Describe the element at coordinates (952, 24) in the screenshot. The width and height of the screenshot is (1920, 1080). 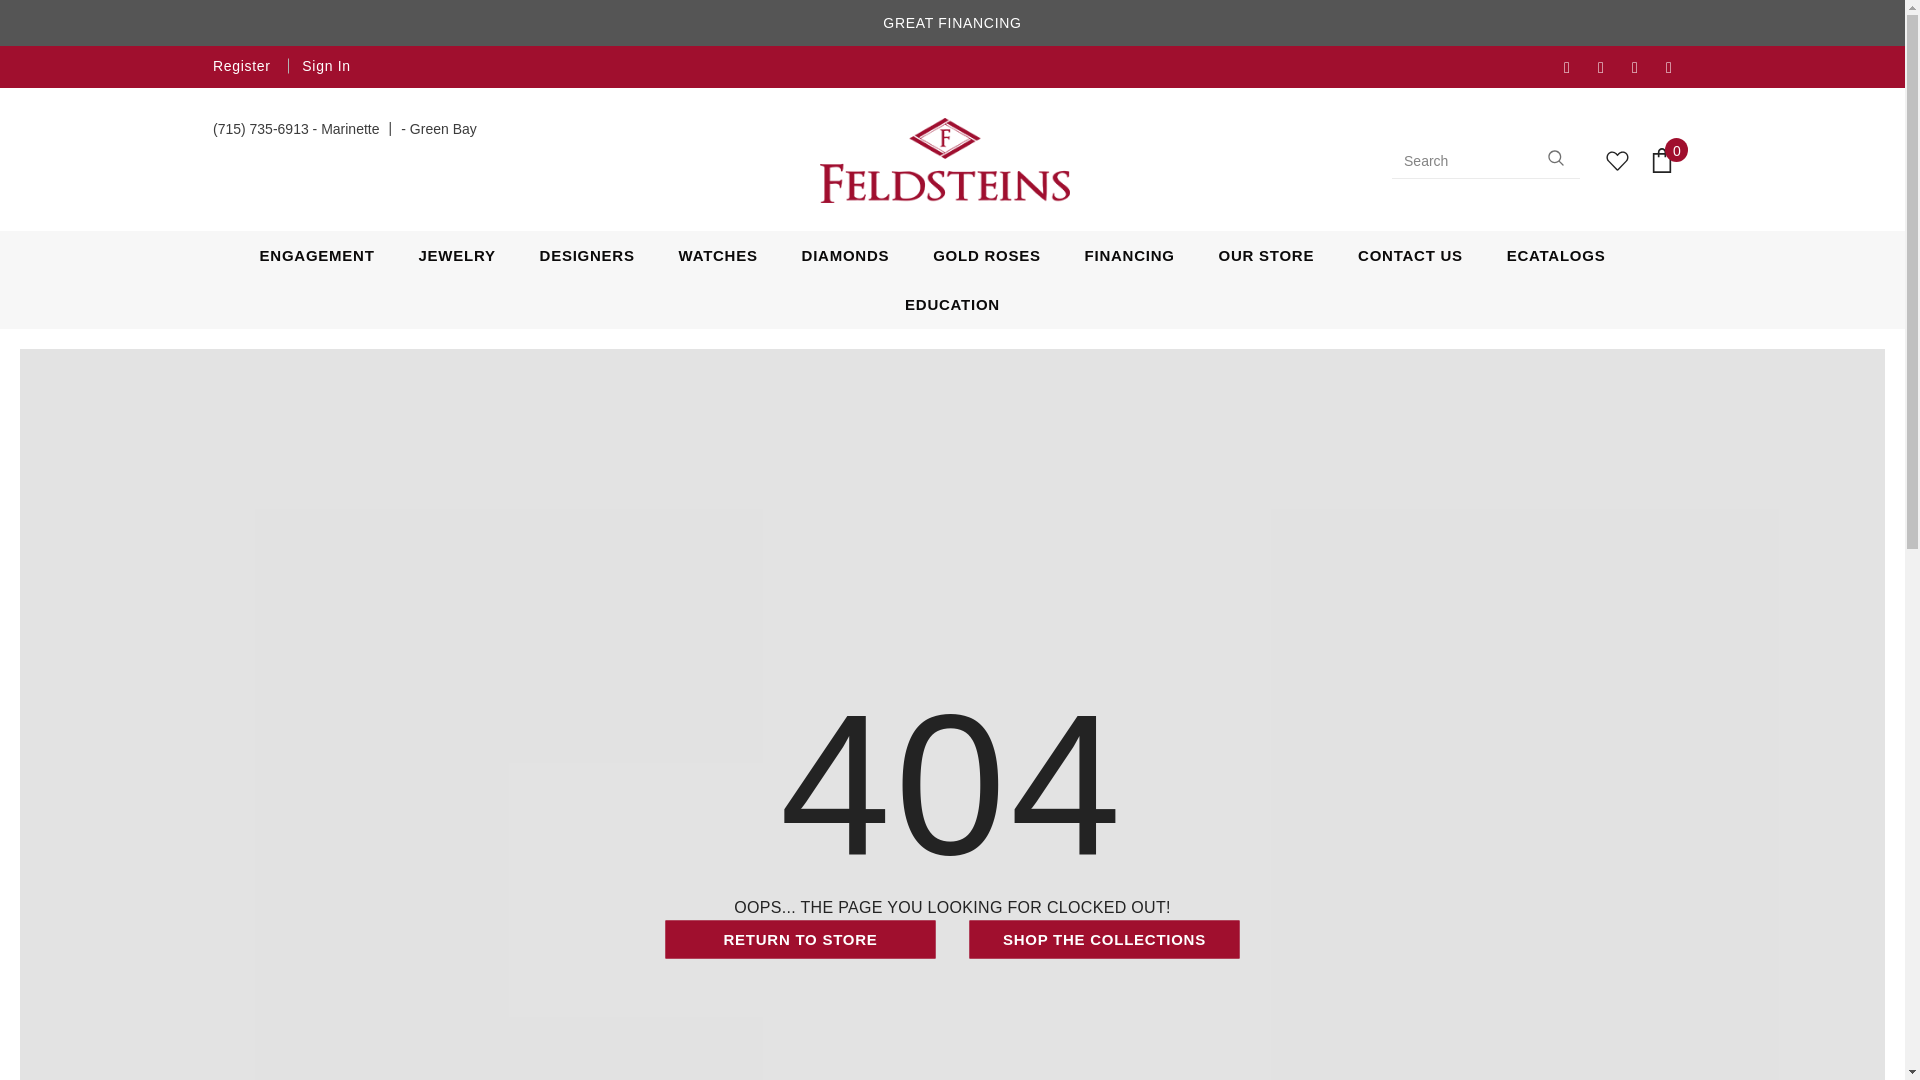
I see `GREAT FINANCING` at that location.